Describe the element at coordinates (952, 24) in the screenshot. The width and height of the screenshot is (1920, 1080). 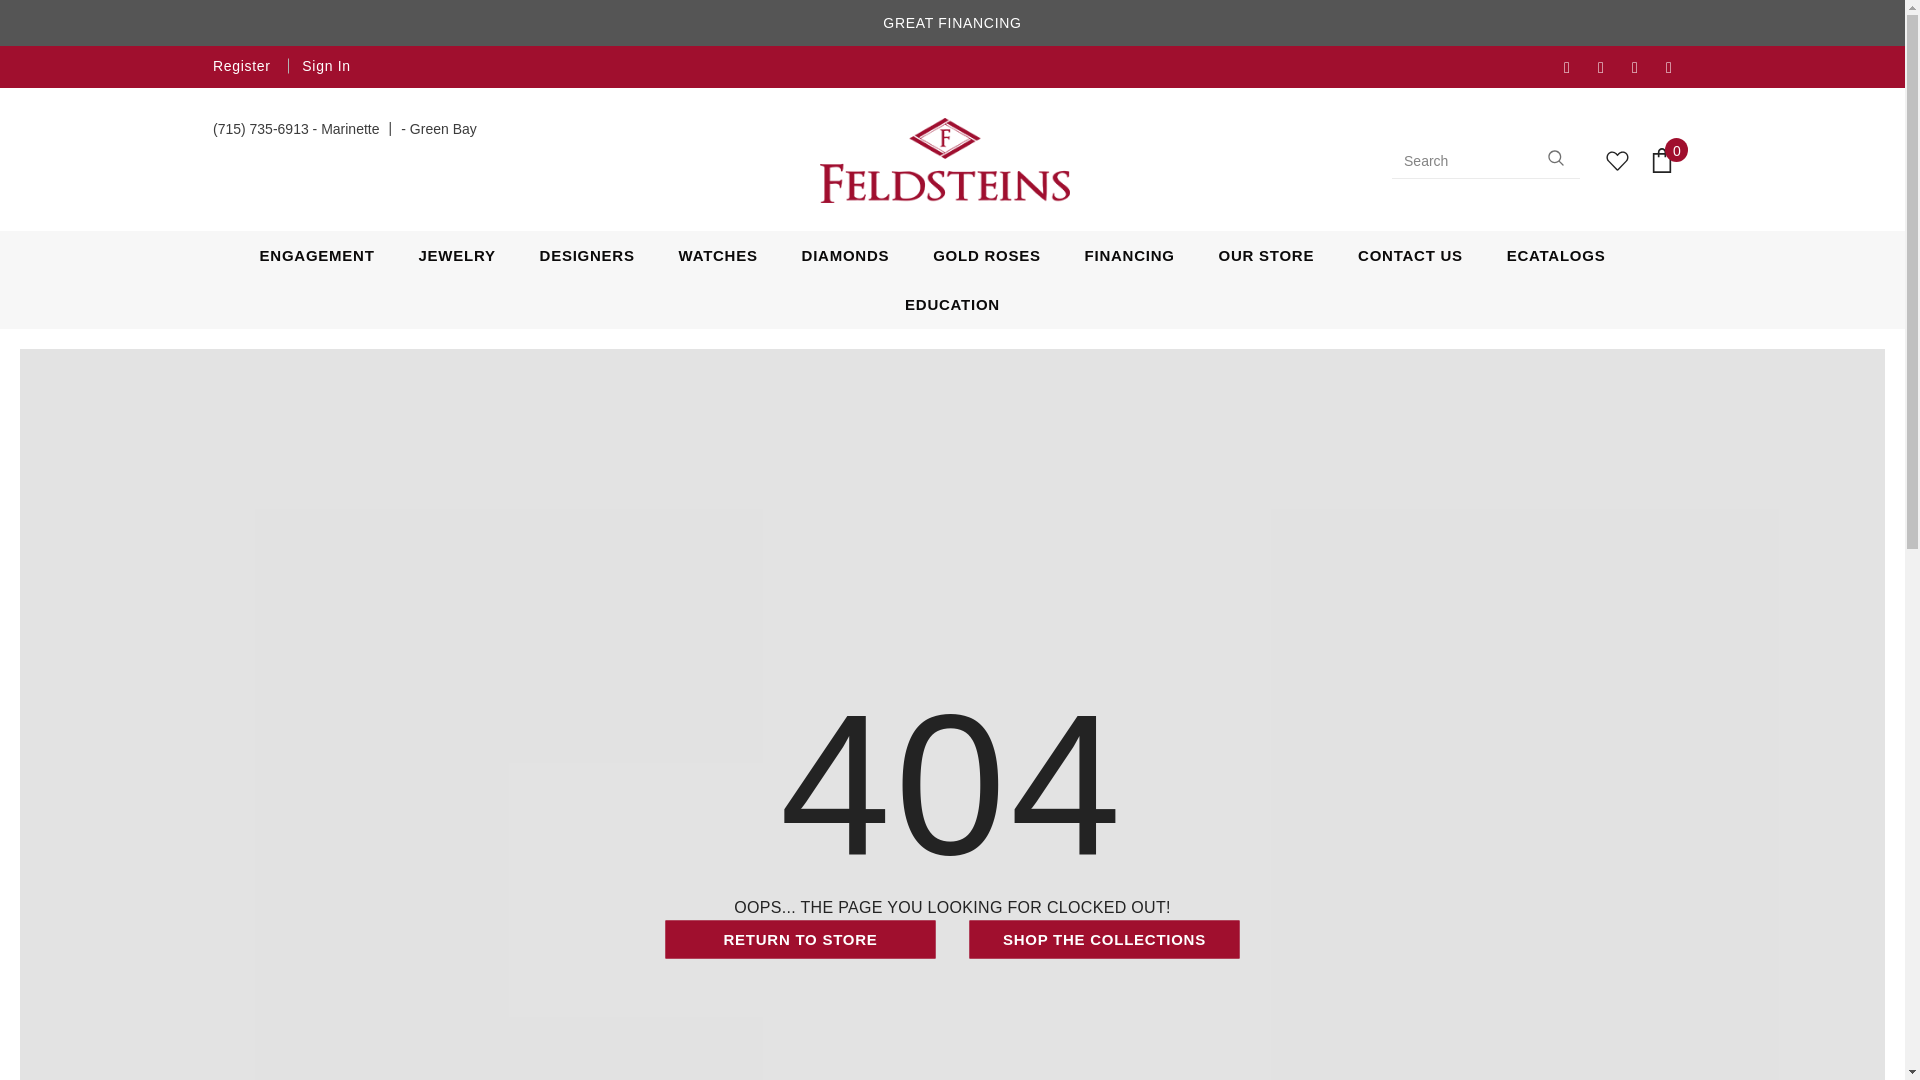
I see `GREAT FINANCING` at that location.